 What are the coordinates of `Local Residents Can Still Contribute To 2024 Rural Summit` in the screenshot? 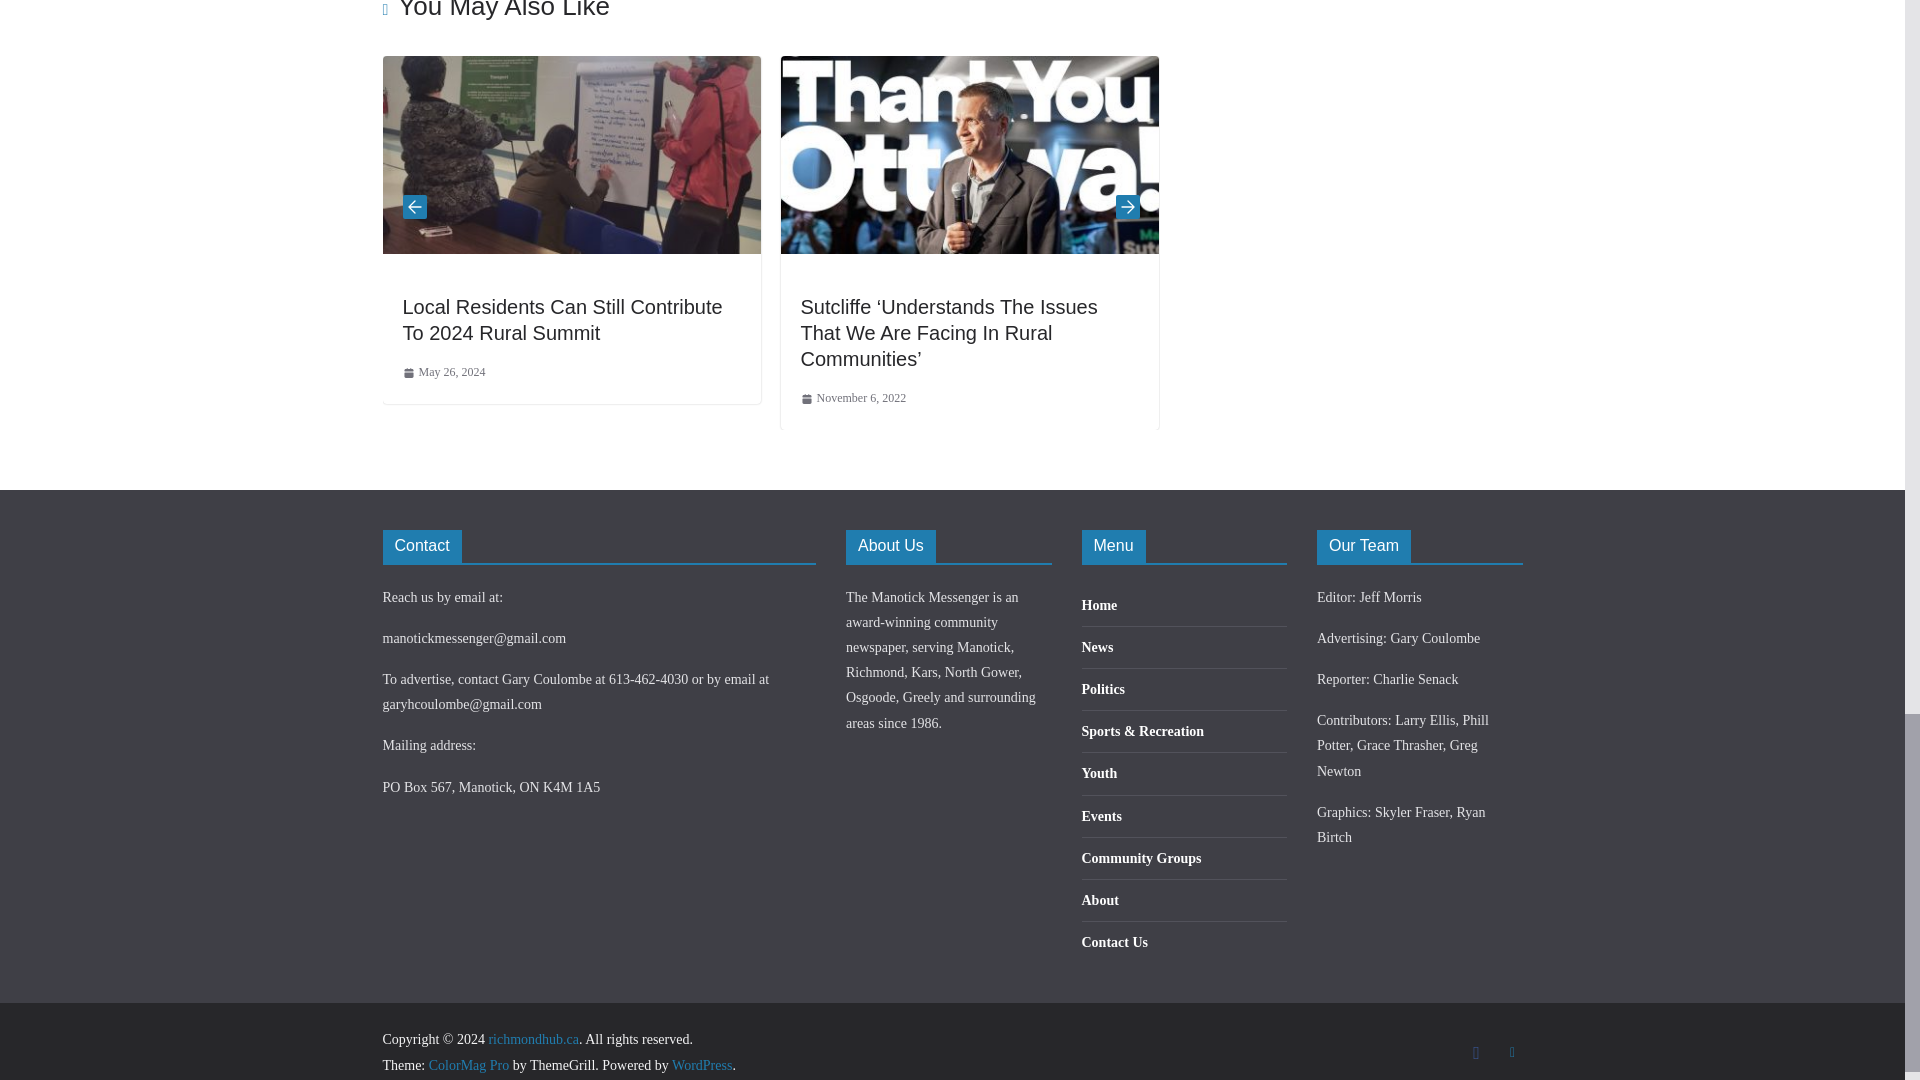 It's located at (561, 320).